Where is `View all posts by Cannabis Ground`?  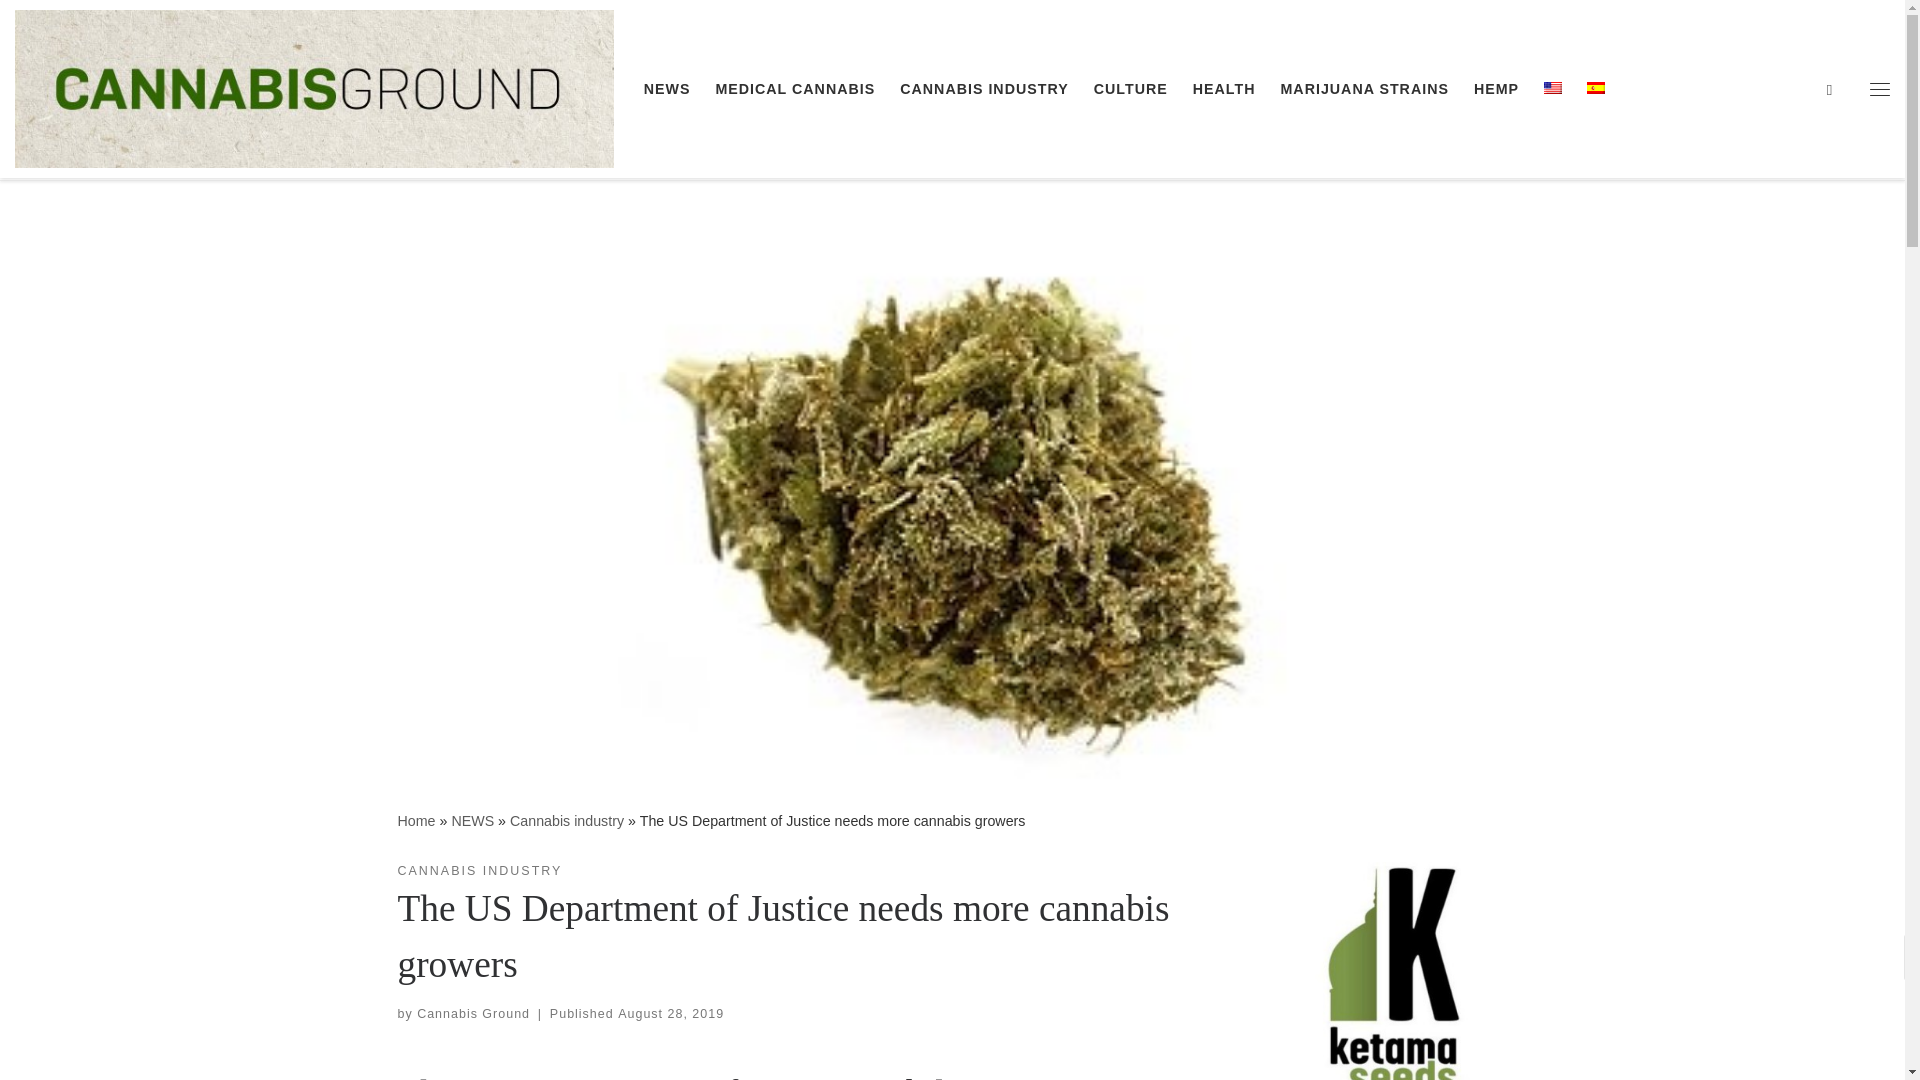 View all posts by Cannabis Ground is located at coordinates (472, 1013).